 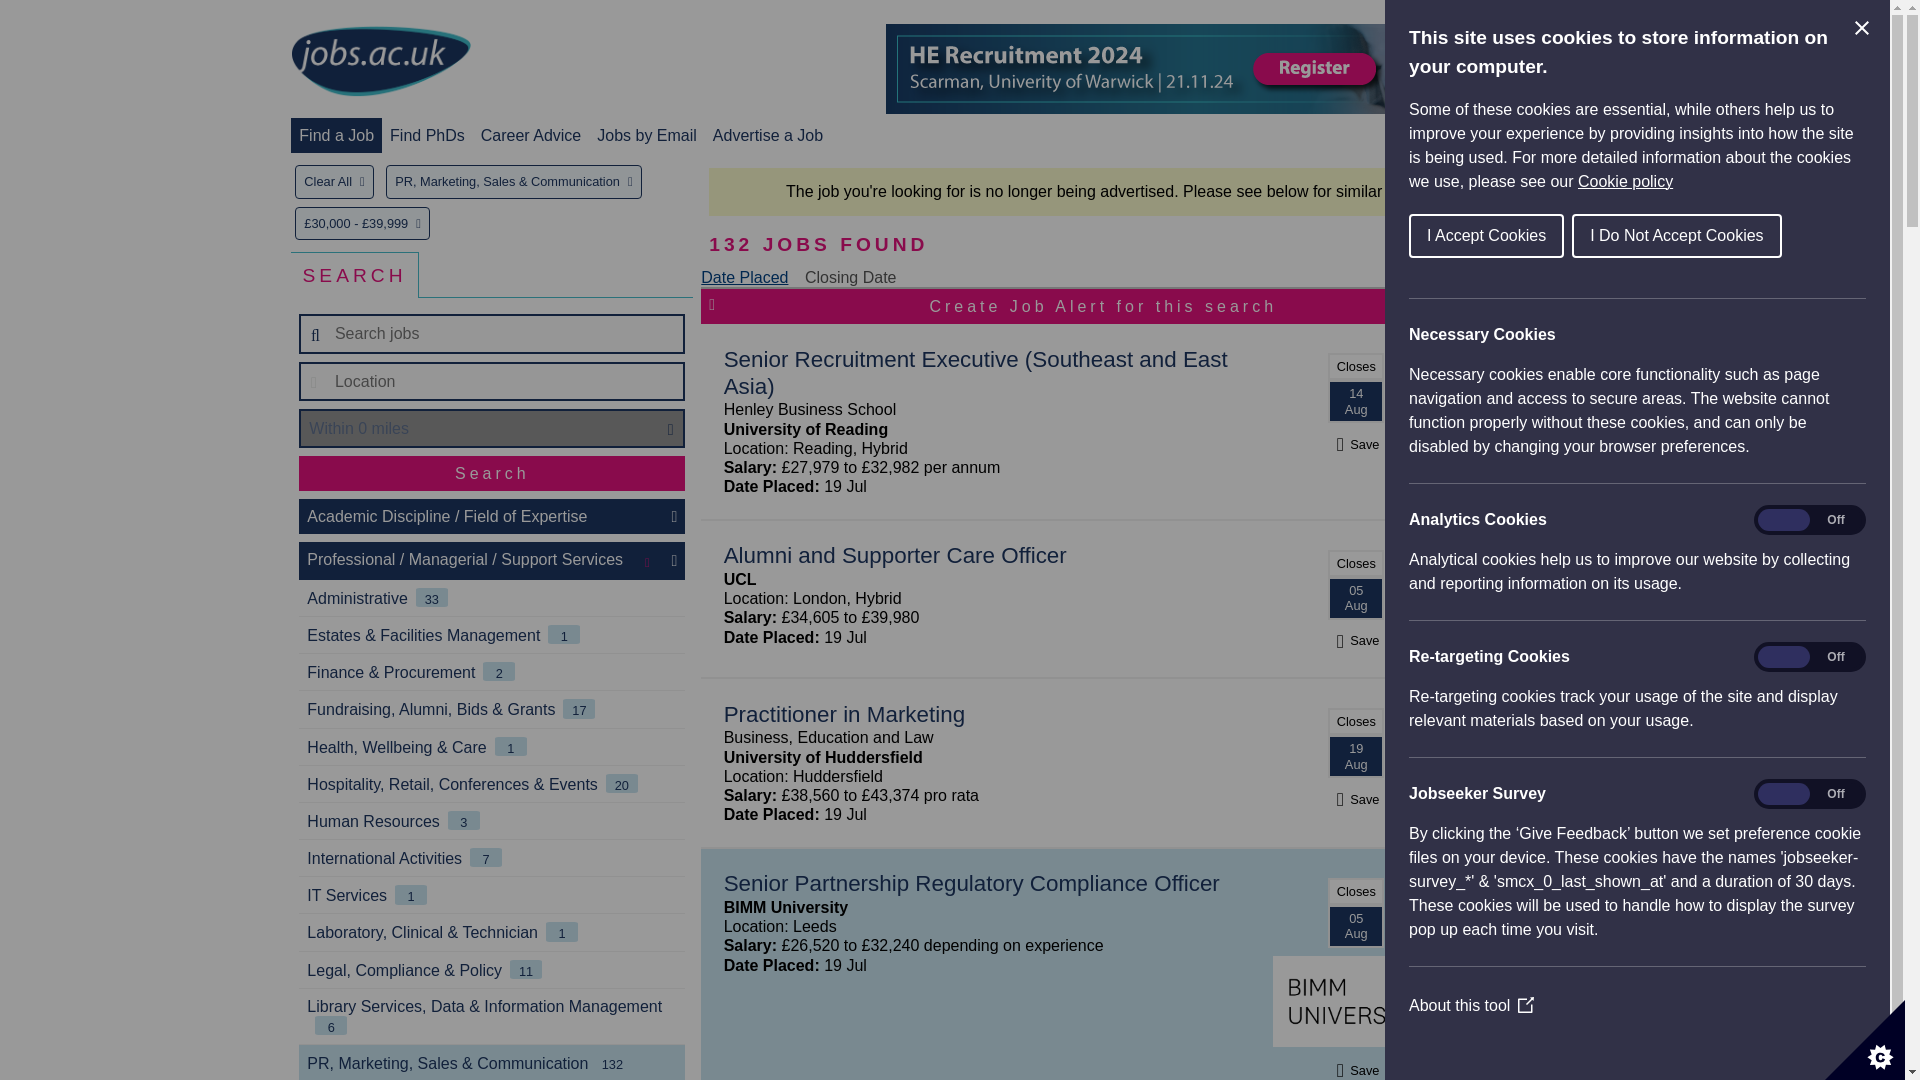 What do you see at coordinates (380, 62) in the screenshot?
I see `home page` at bounding box center [380, 62].